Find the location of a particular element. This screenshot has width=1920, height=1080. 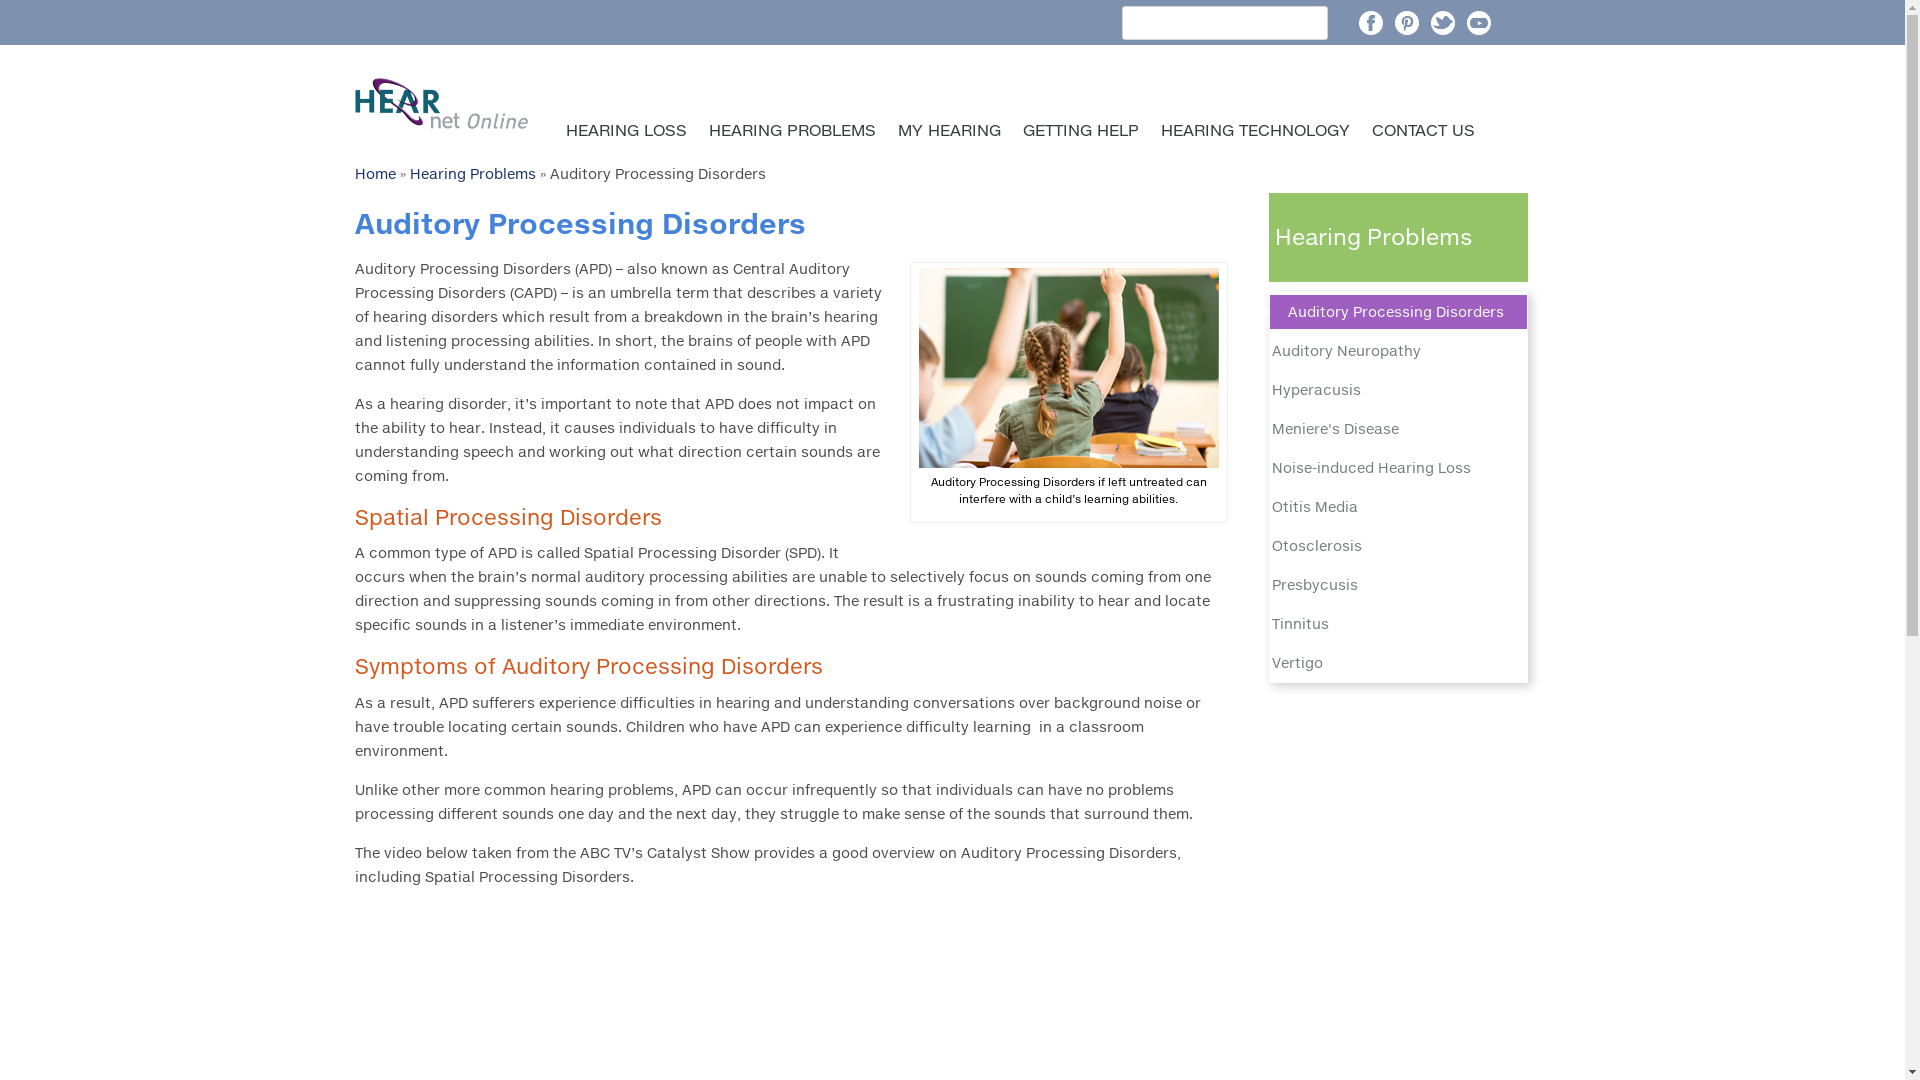

HEARING LOSS is located at coordinates (626, 130).